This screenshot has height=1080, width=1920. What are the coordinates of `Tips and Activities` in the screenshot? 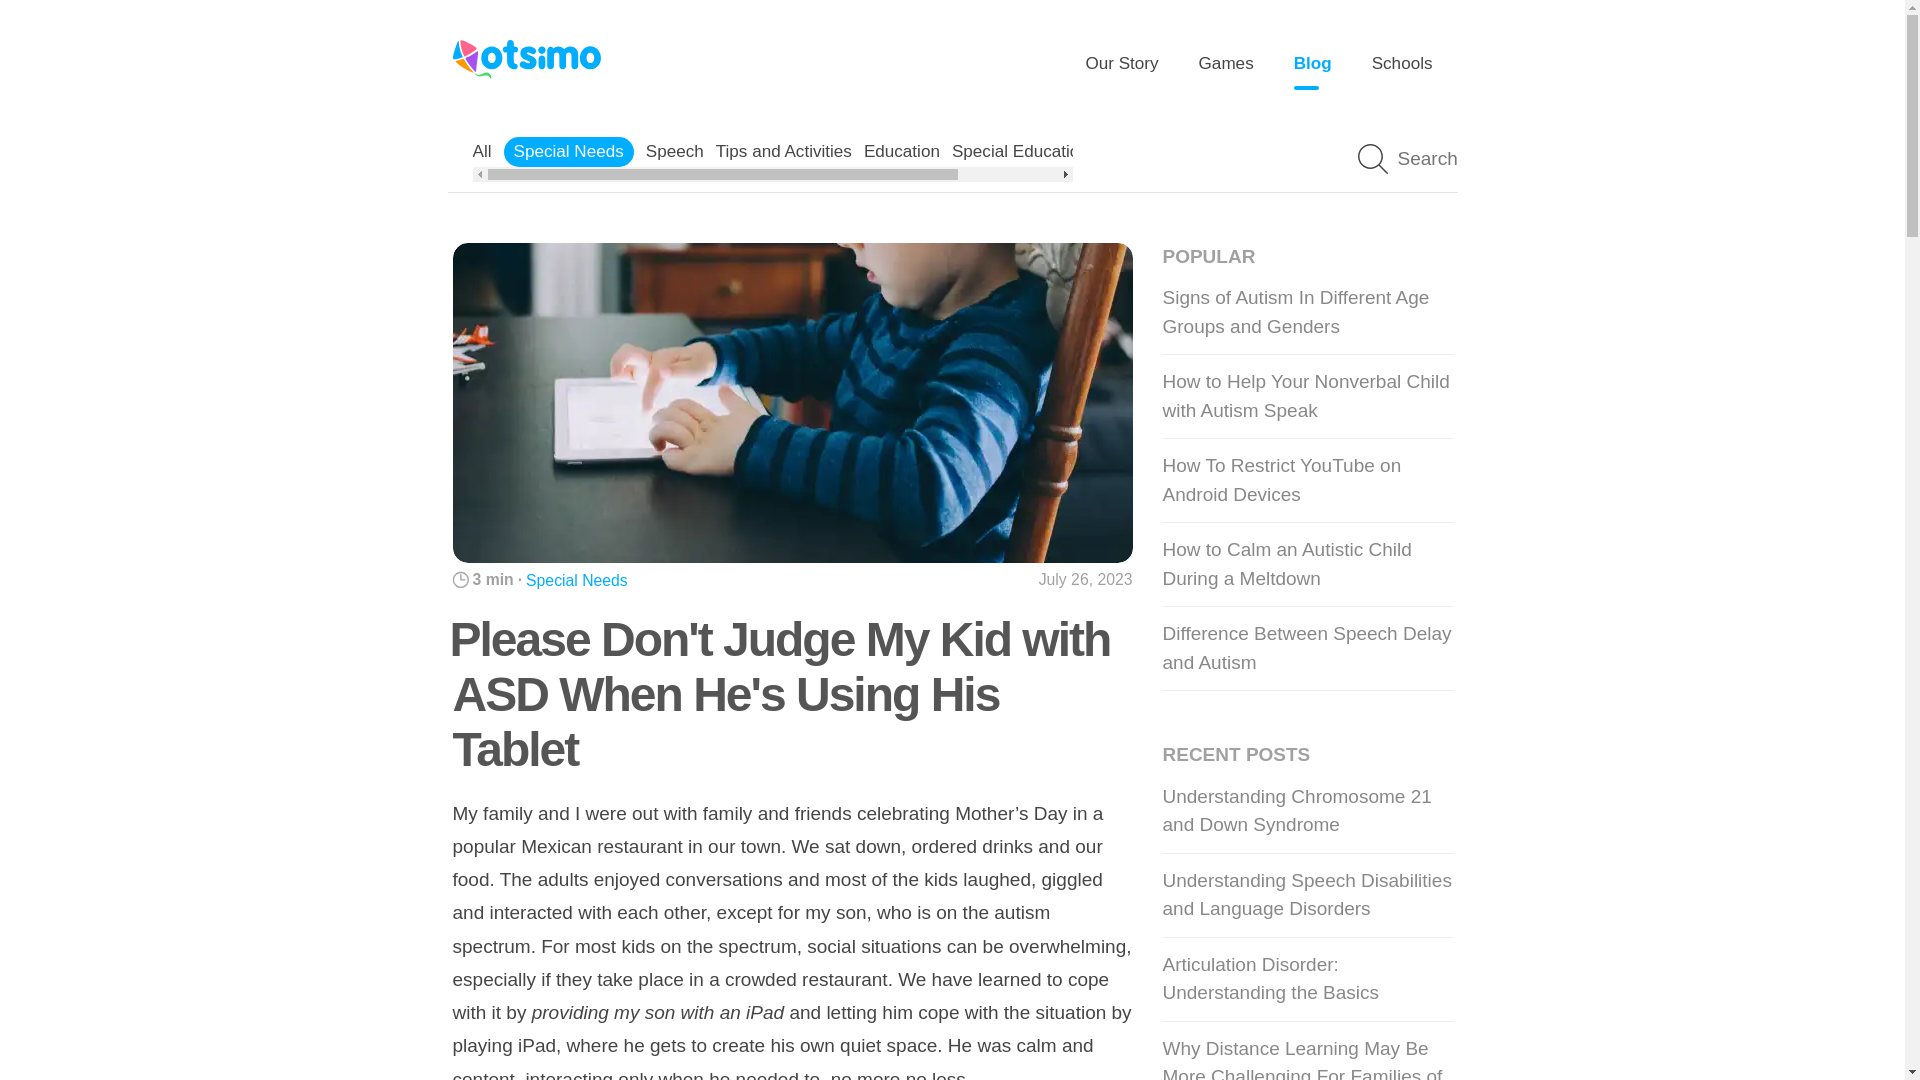 It's located at (784, 150).